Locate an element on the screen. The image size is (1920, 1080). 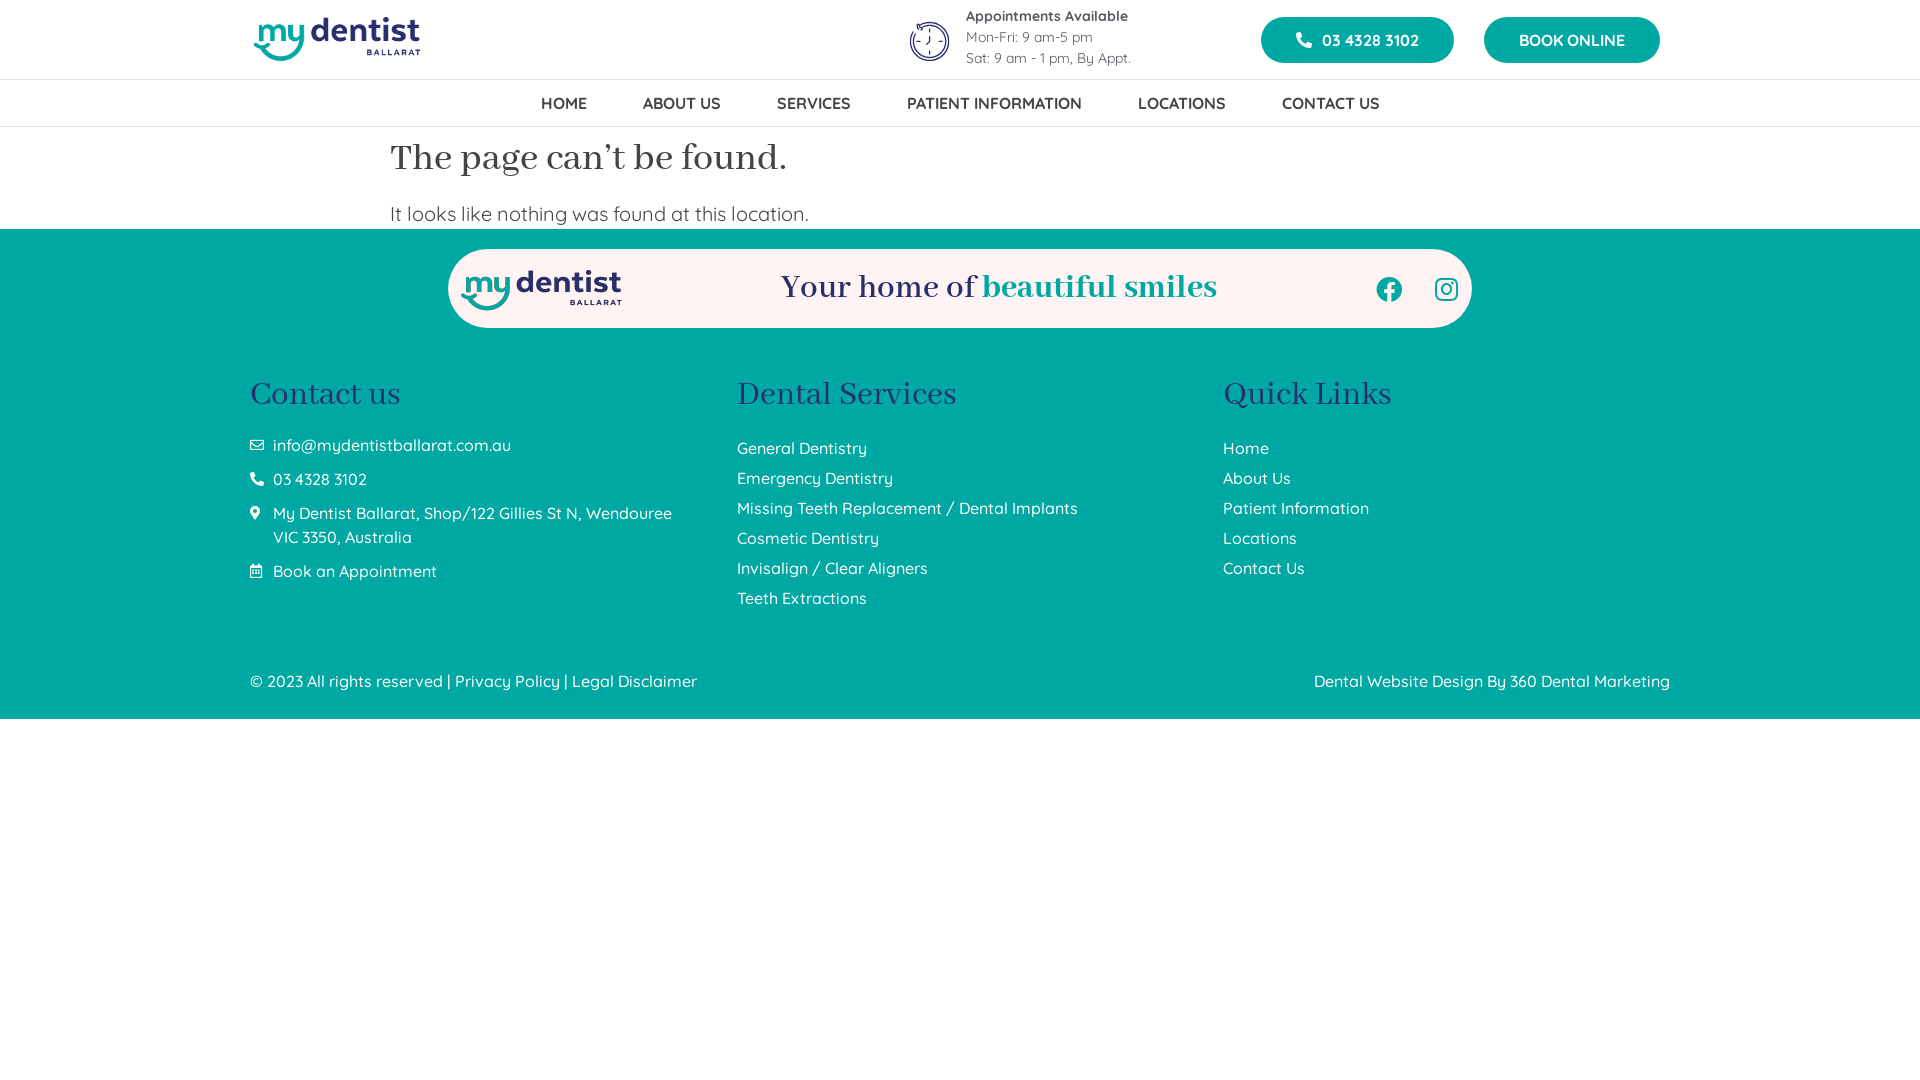
Legal Disclaimer is located at coordinates (634, 681).